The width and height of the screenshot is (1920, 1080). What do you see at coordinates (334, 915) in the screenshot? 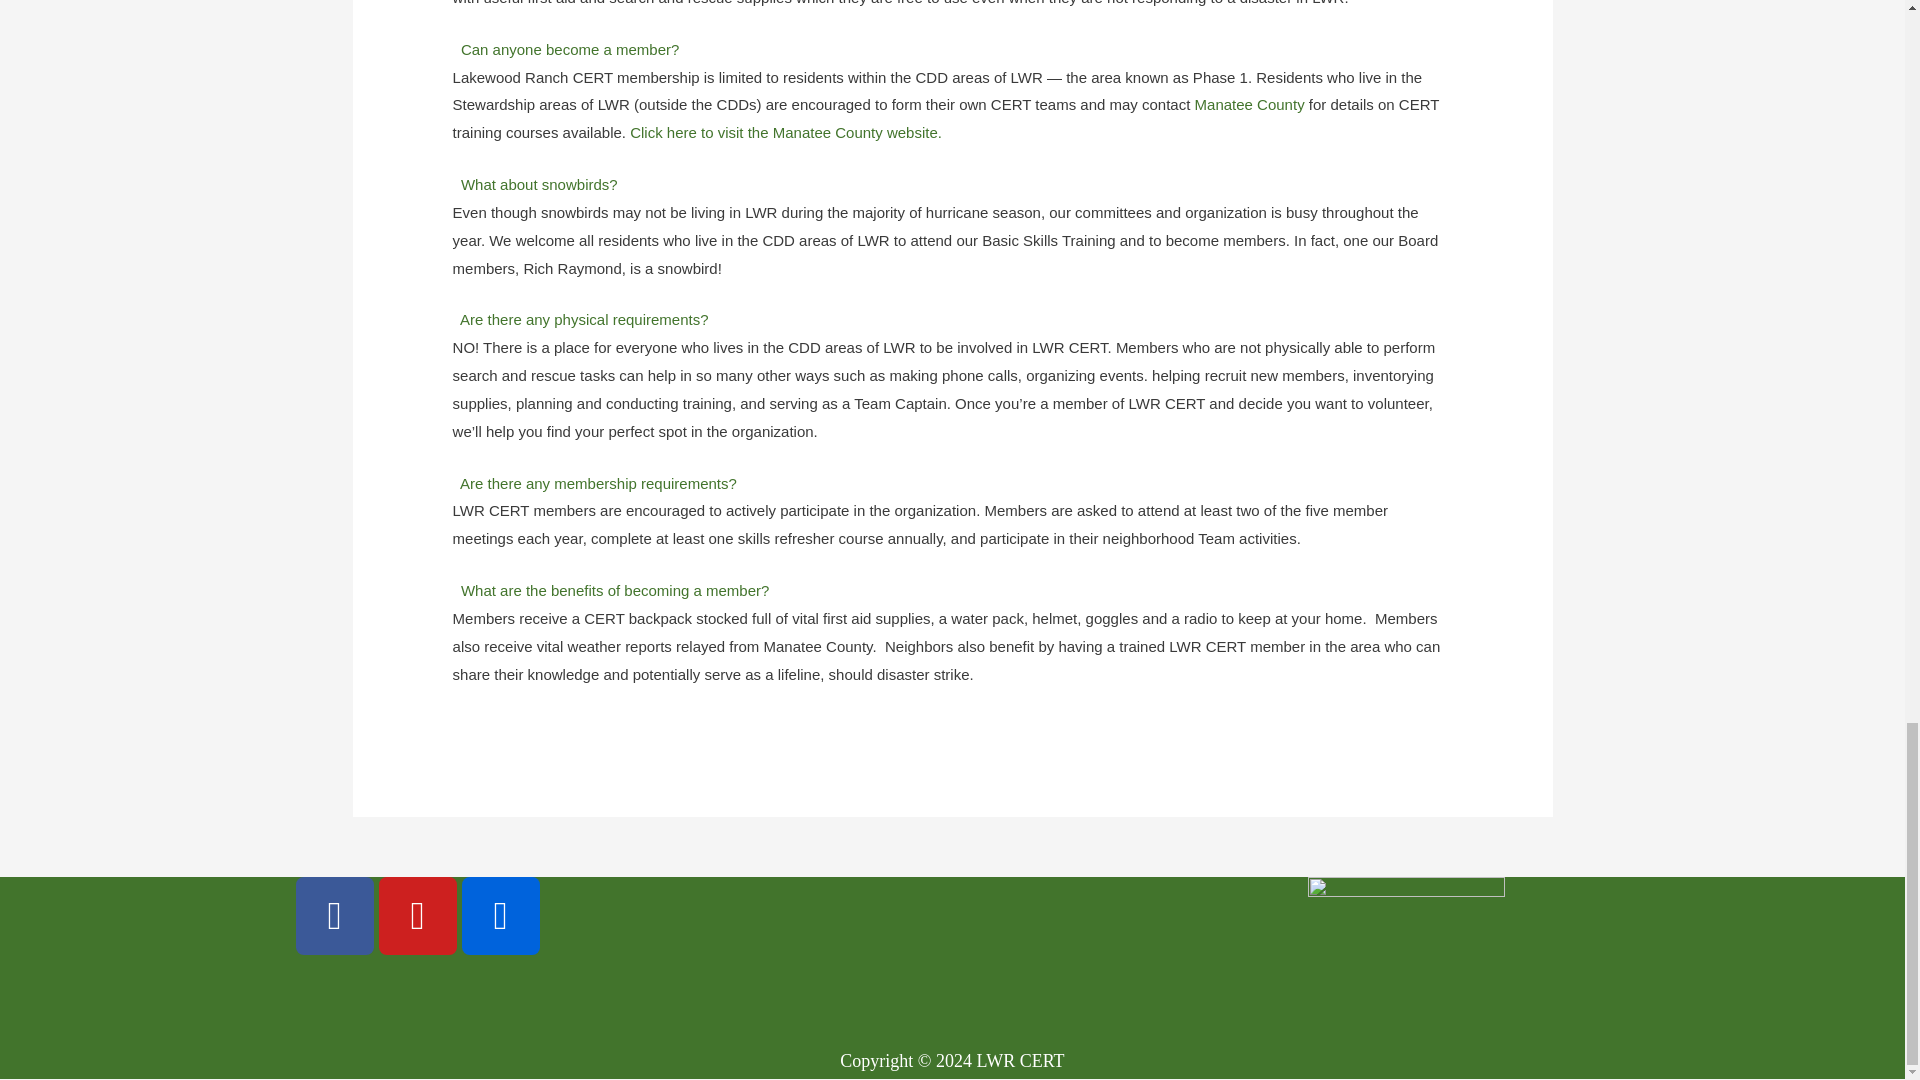
I see `Facebook` at bounding box center [334, 915].